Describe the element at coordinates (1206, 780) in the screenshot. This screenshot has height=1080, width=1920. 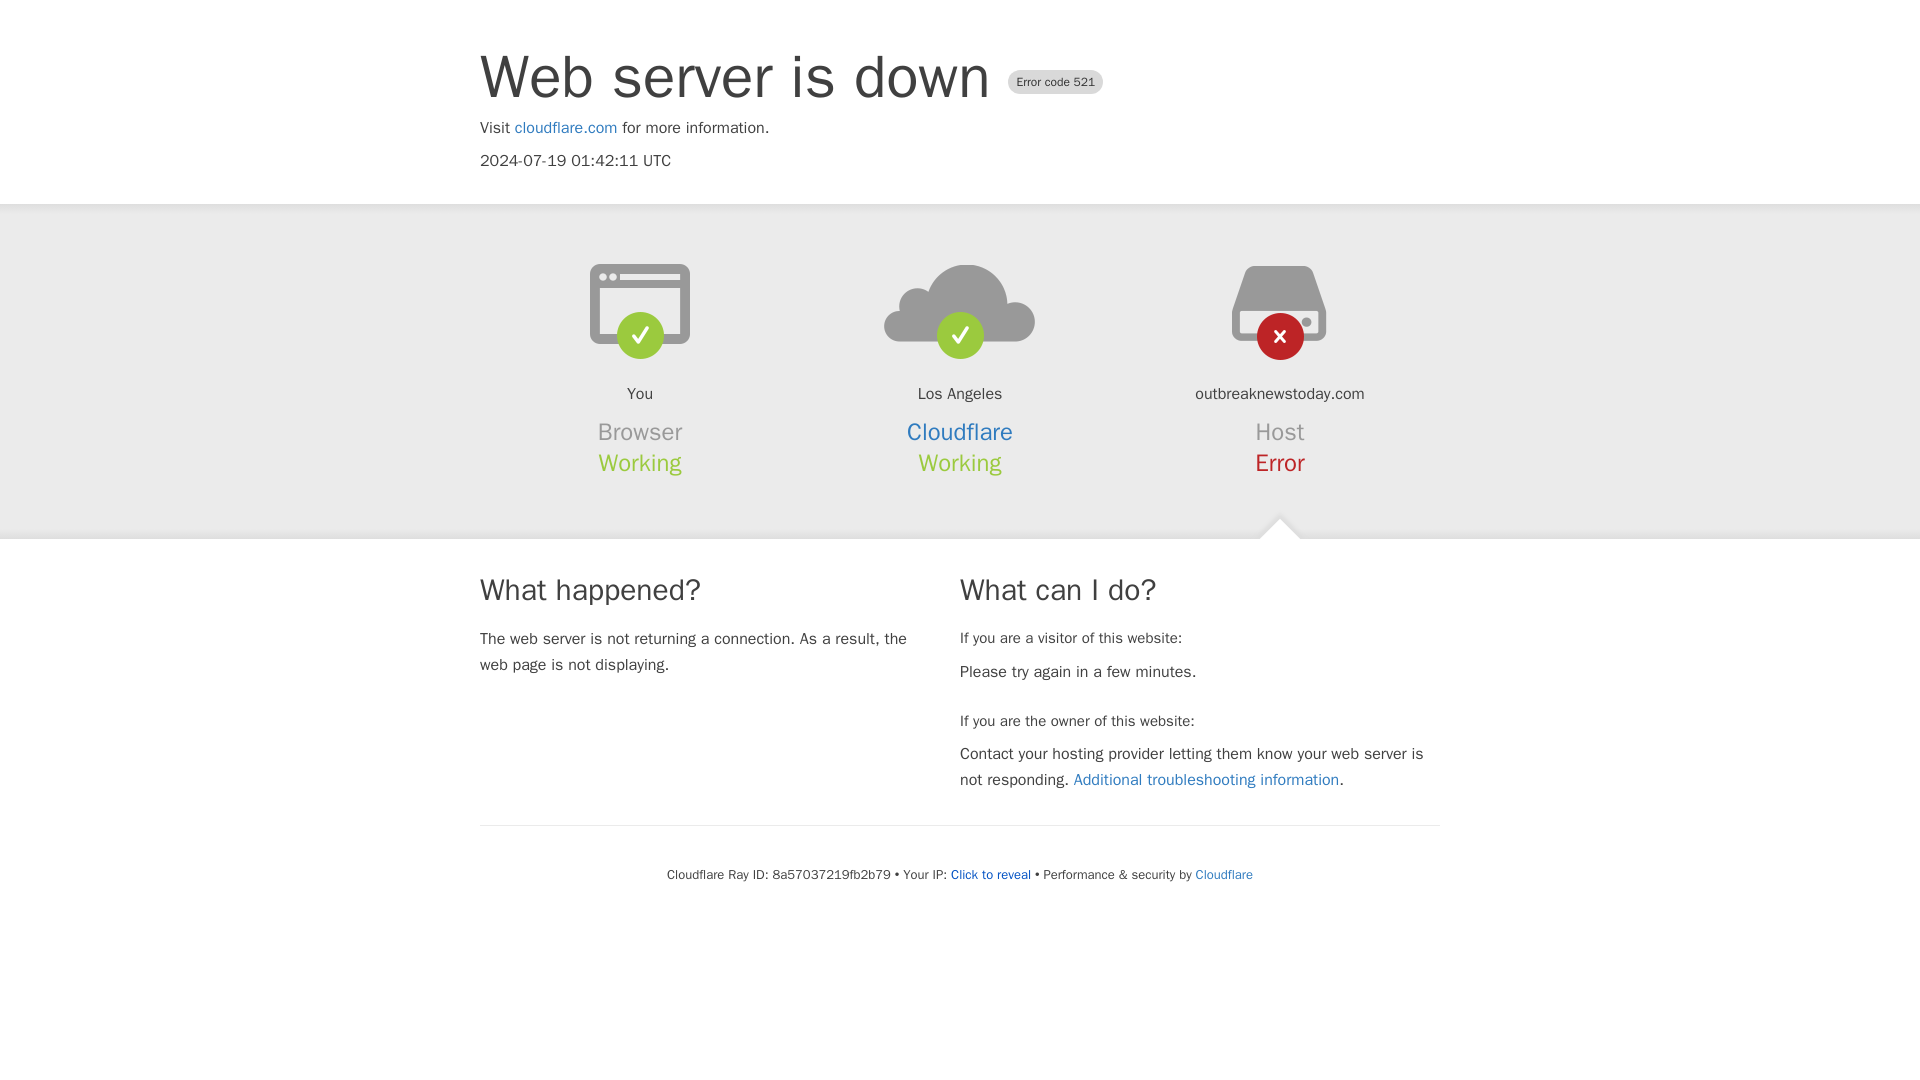
I see `Additional troubleshooting information` at that location.